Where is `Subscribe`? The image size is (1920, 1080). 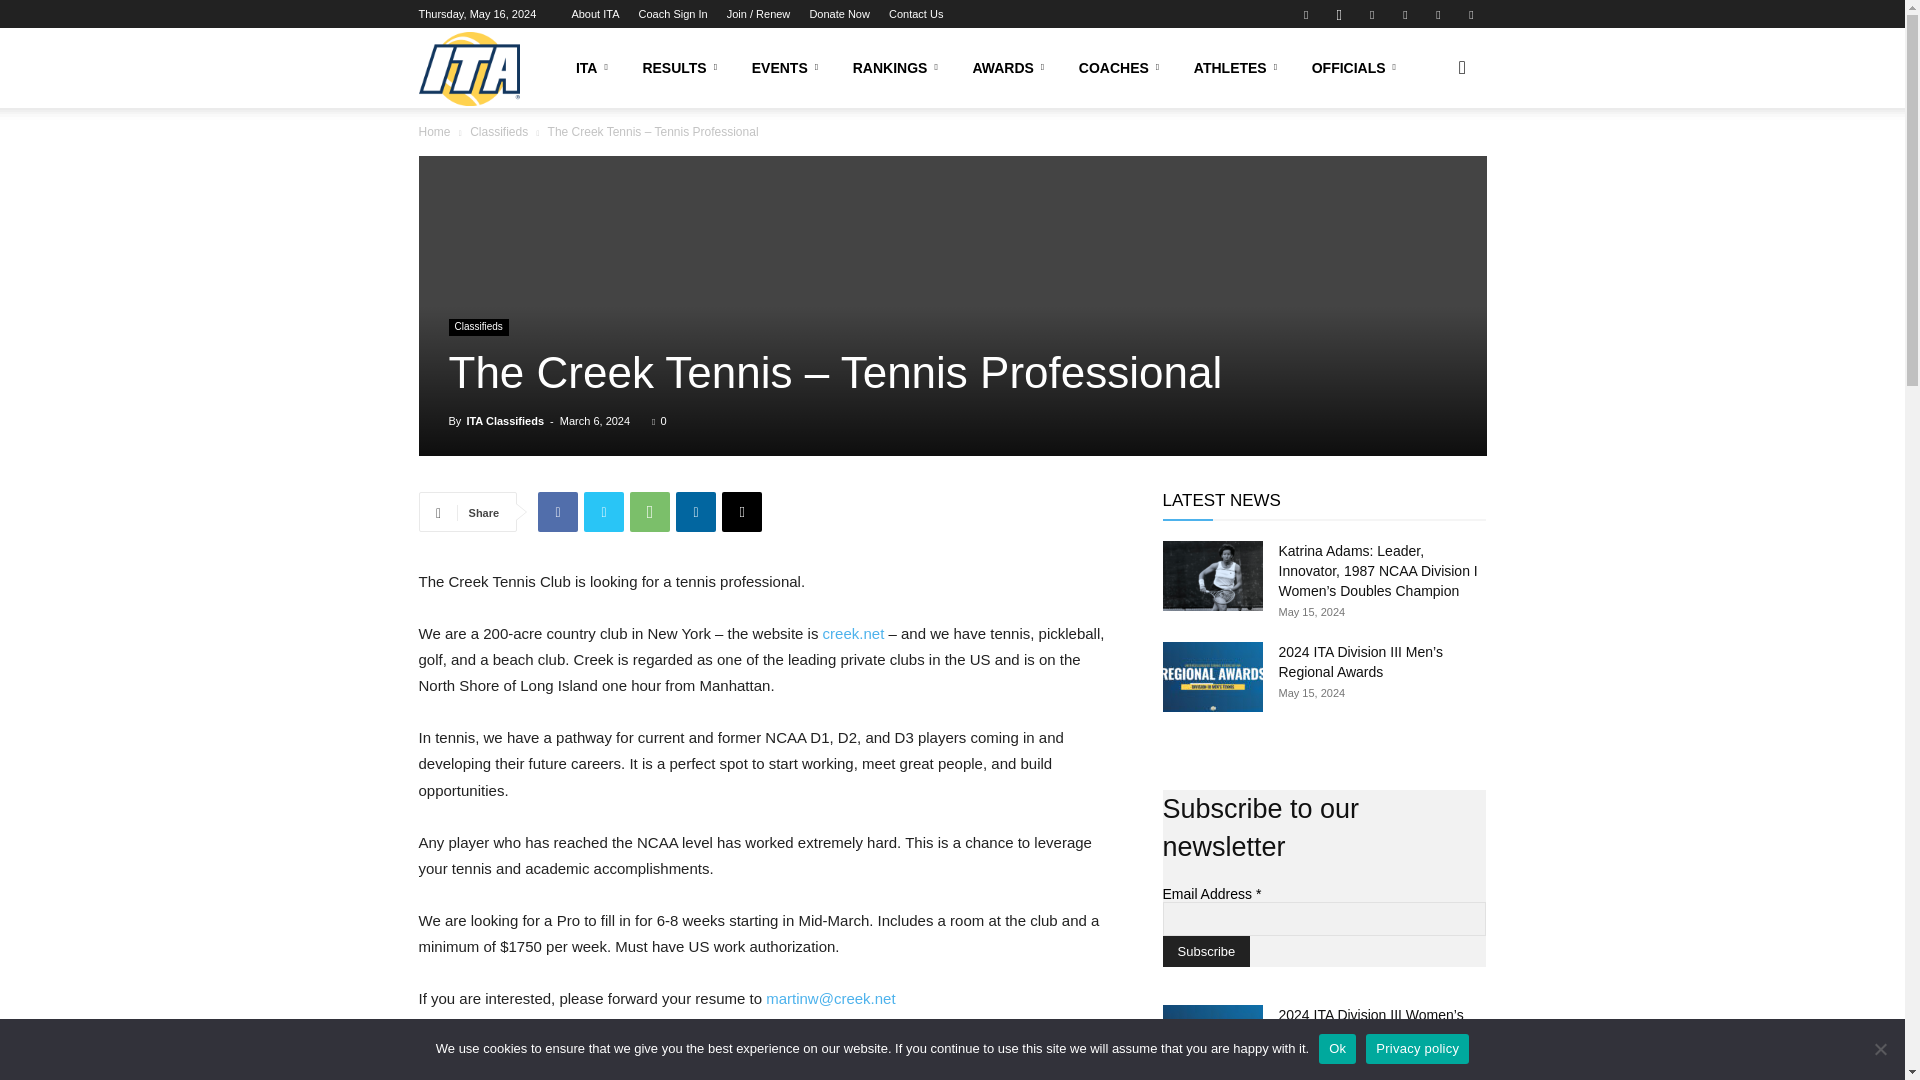 Subscribe is located at coordinates (1205, 951).